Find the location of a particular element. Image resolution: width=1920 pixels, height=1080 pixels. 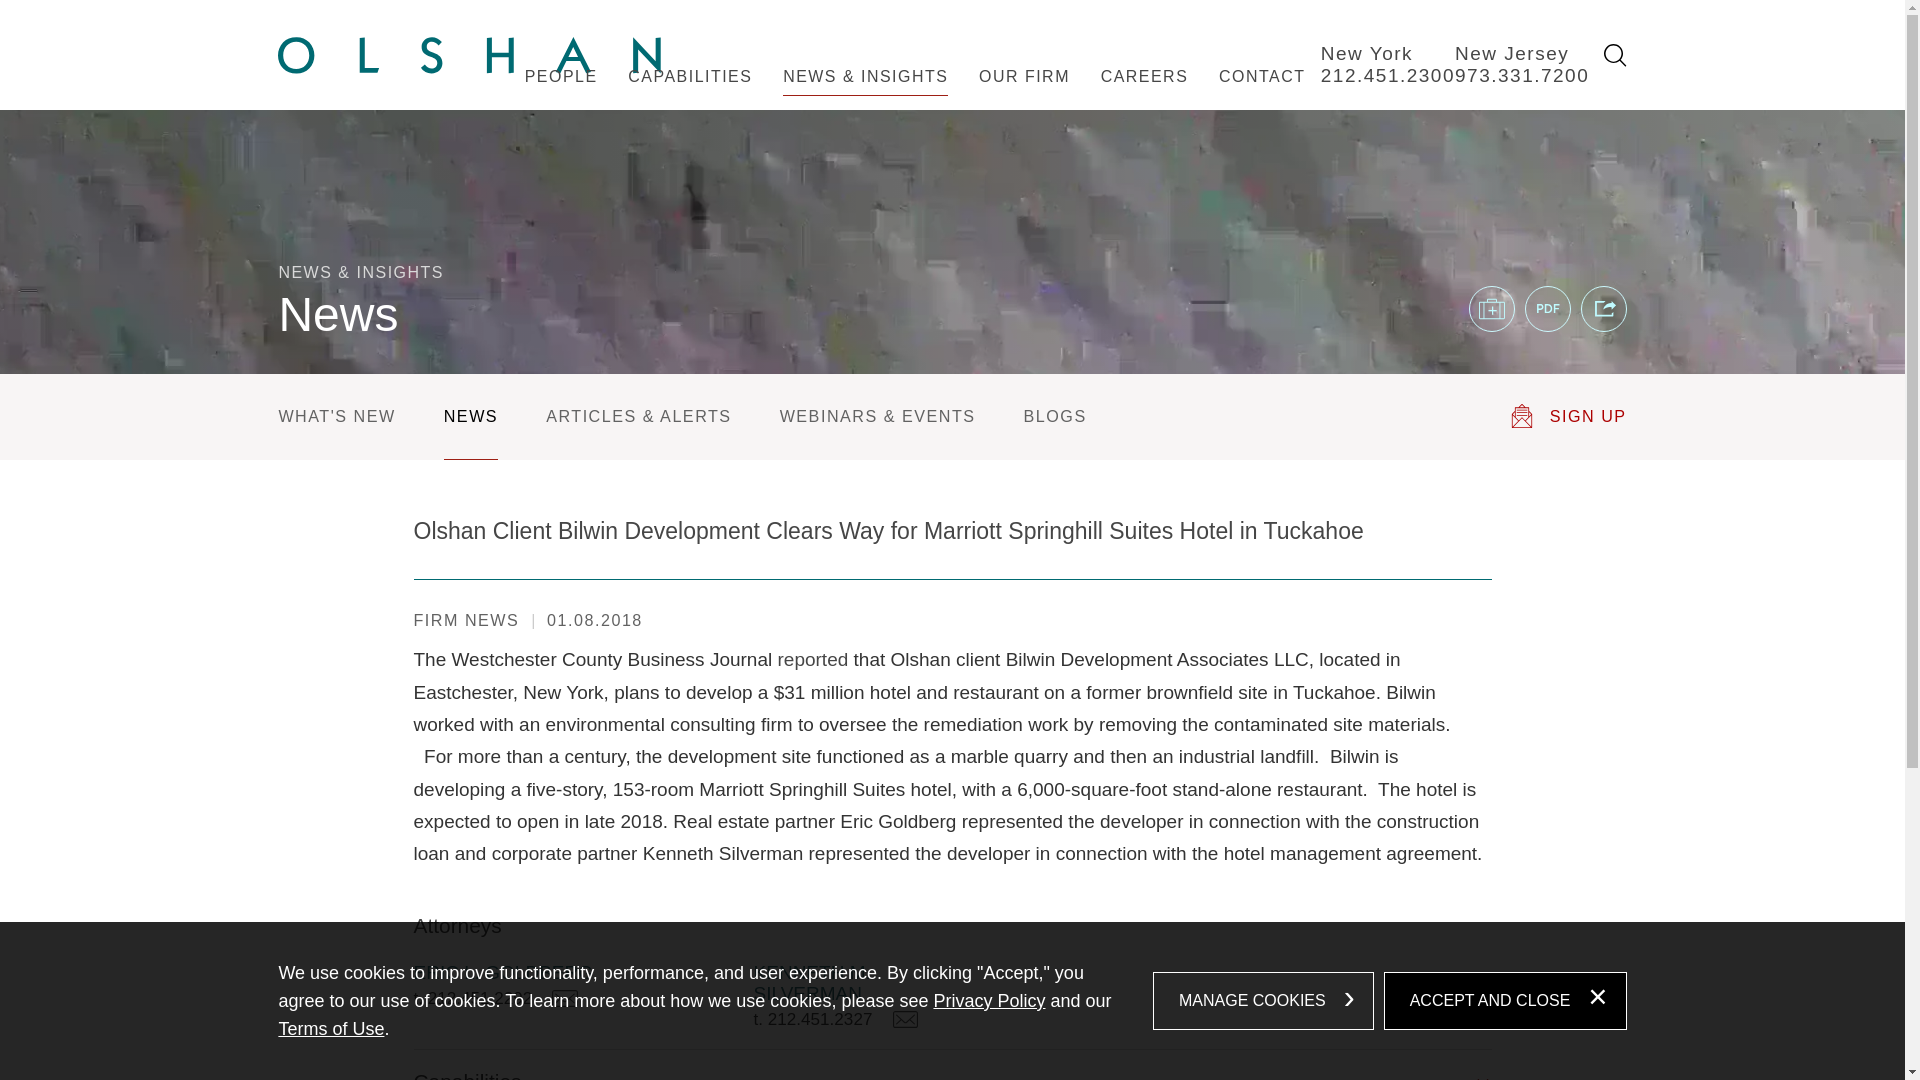

CAREERS is located at coordinates (1144, 96).